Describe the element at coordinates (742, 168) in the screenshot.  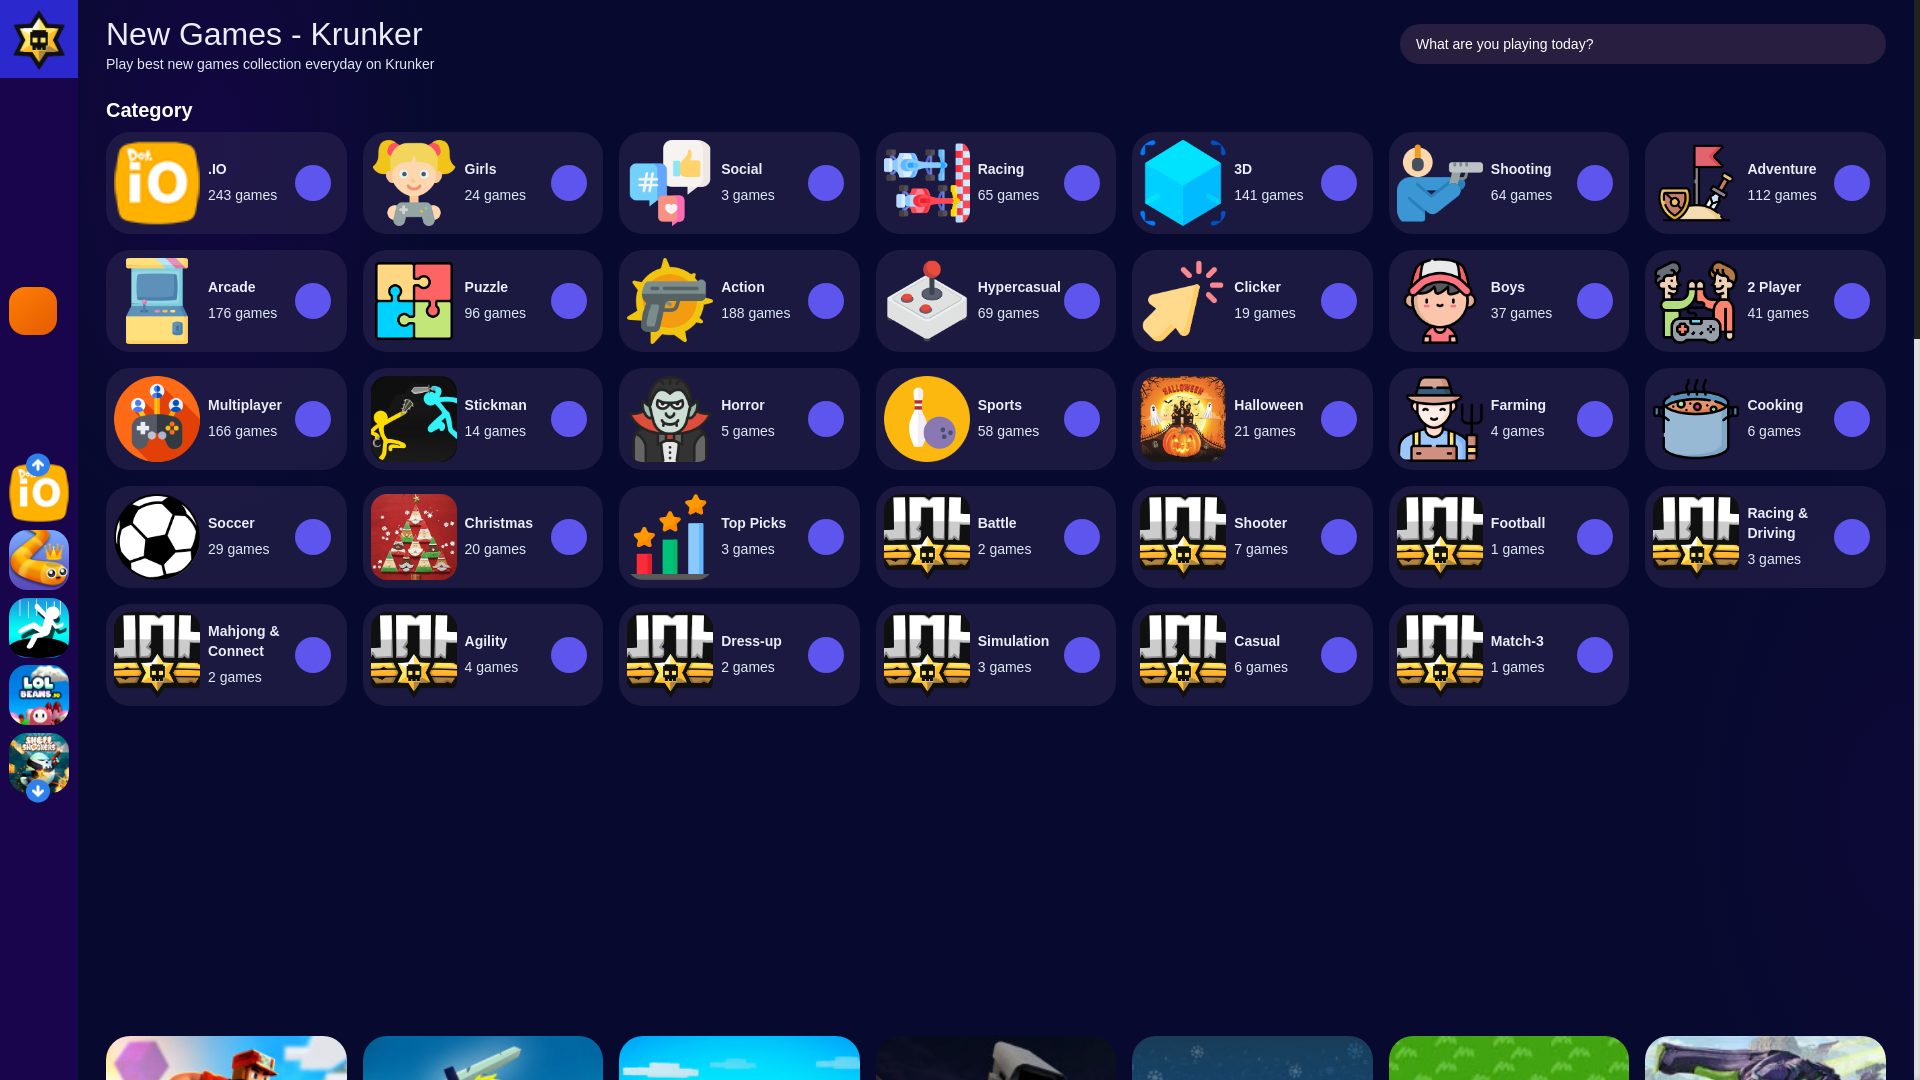
I see `Social` at that location.